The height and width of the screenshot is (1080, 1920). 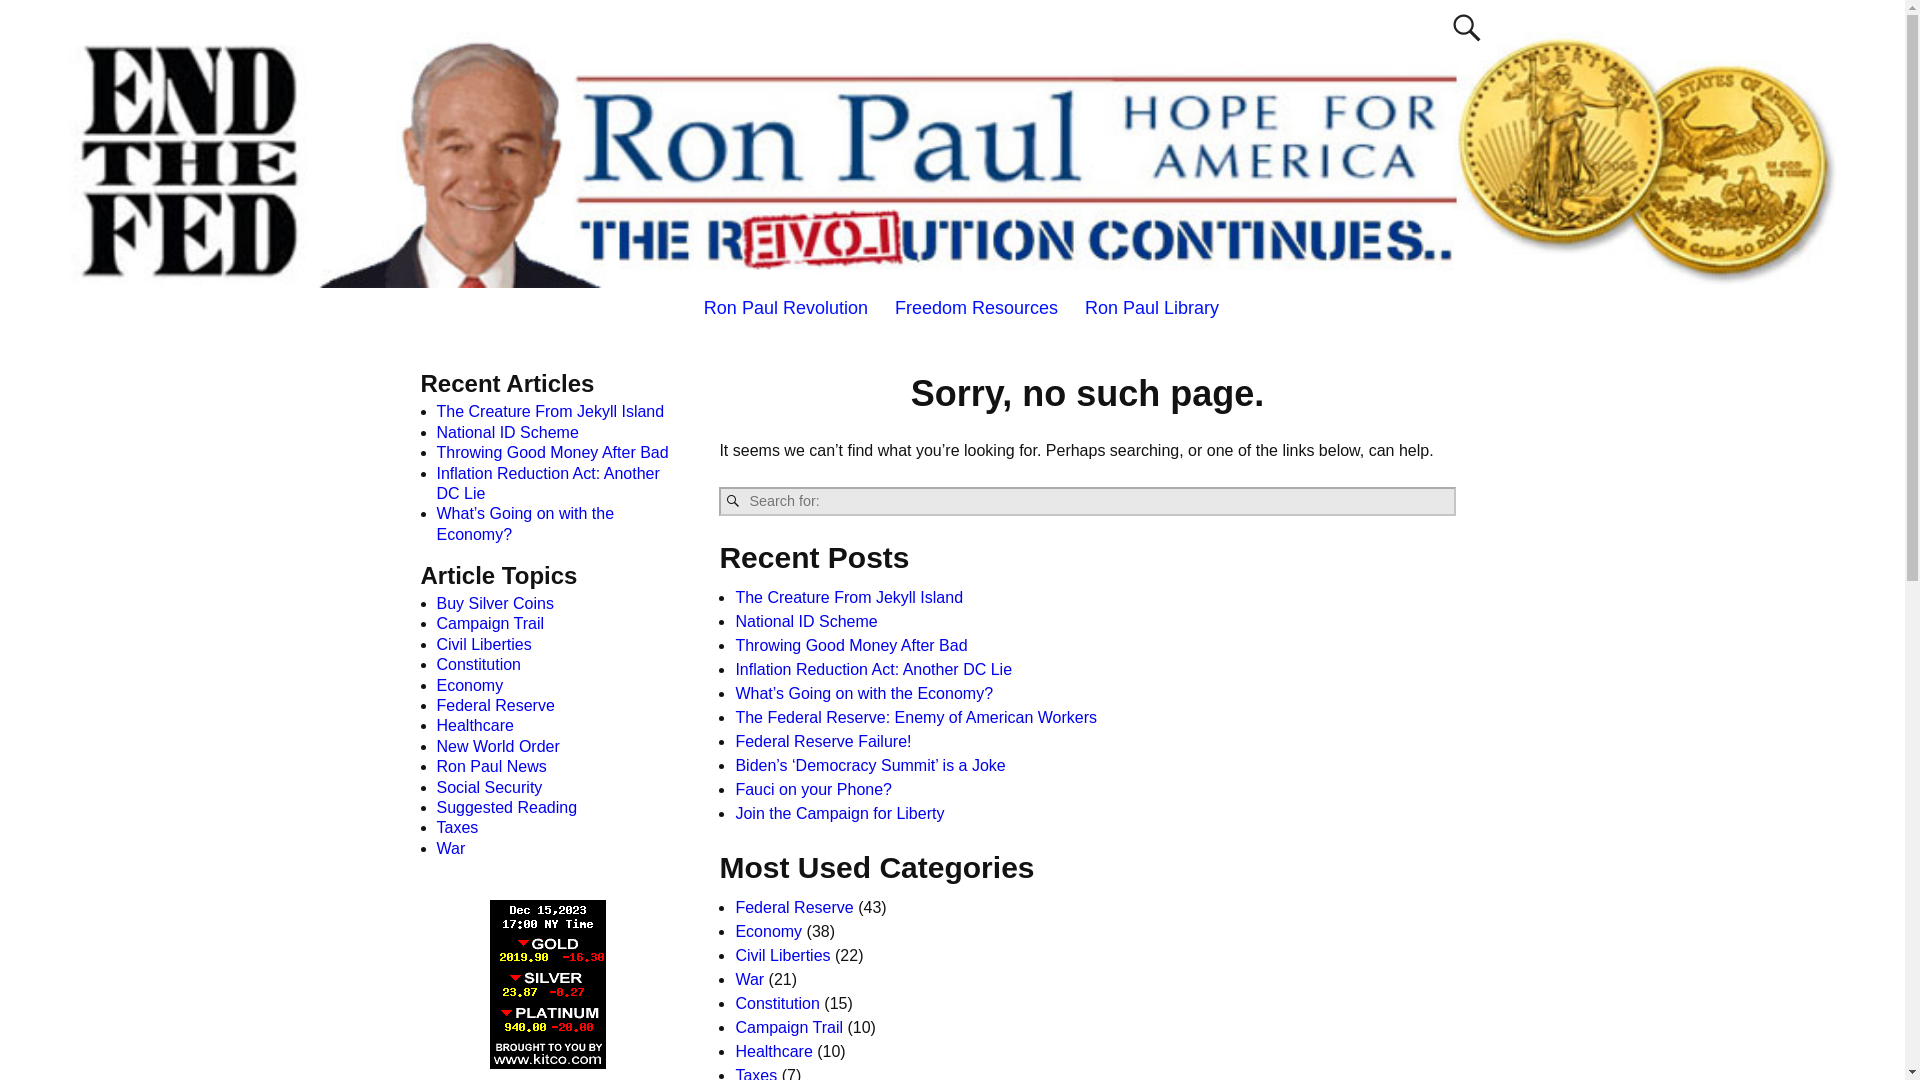 What do you see at coordinates (840, 812) in the screenshot?
I see `Join the Campaign for Liberty` at bounding box center [840, 812].